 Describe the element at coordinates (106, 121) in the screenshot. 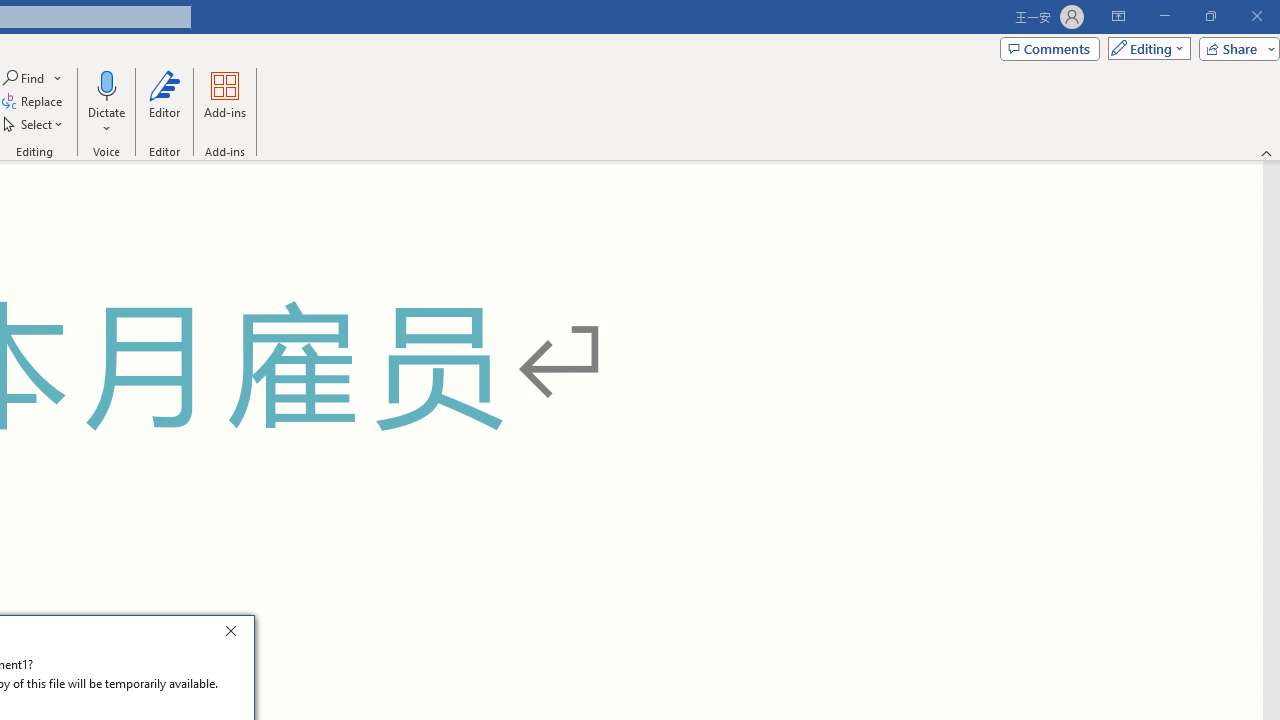

I see `More Options` at that location.